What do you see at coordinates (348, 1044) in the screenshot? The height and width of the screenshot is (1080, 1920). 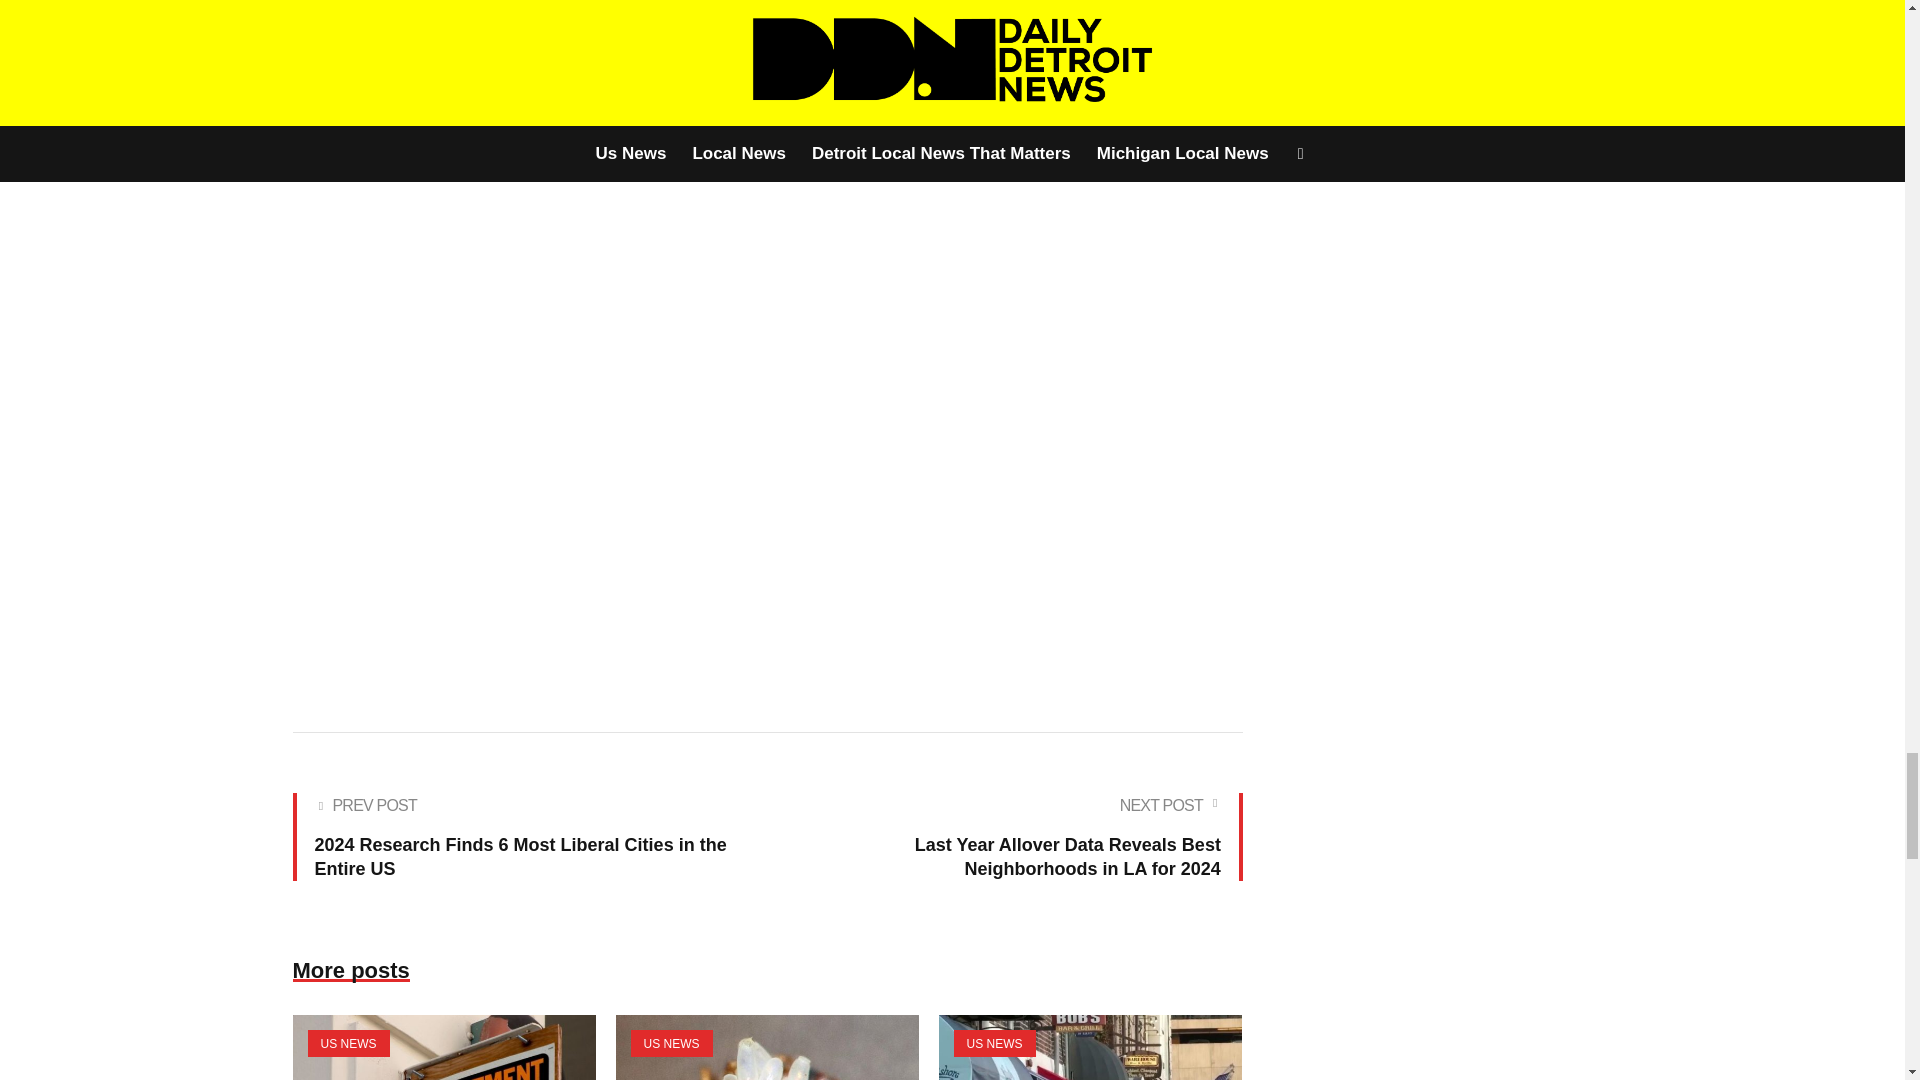 I see `US NEWS` at bounding box center [348, 1044].